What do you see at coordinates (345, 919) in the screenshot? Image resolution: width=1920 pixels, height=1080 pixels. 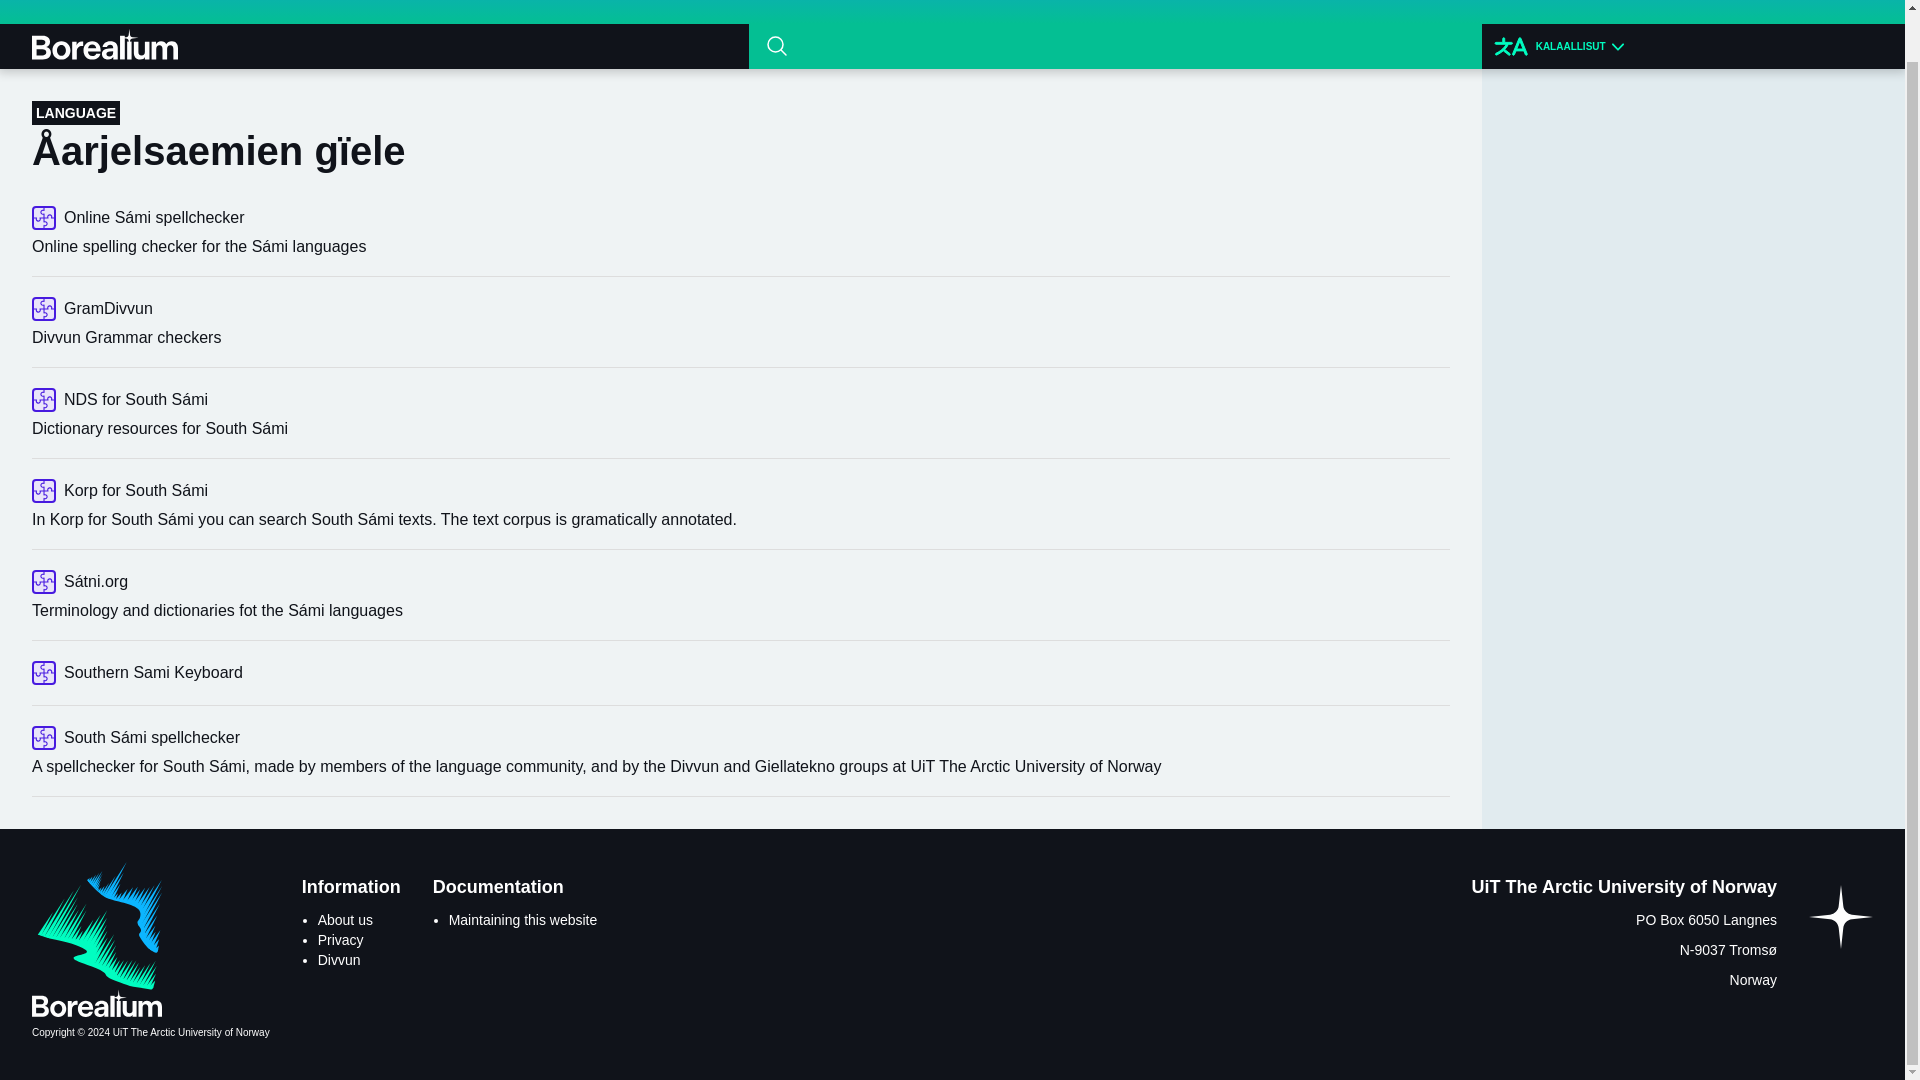 I see `About us` at bounding box center [345, 919].